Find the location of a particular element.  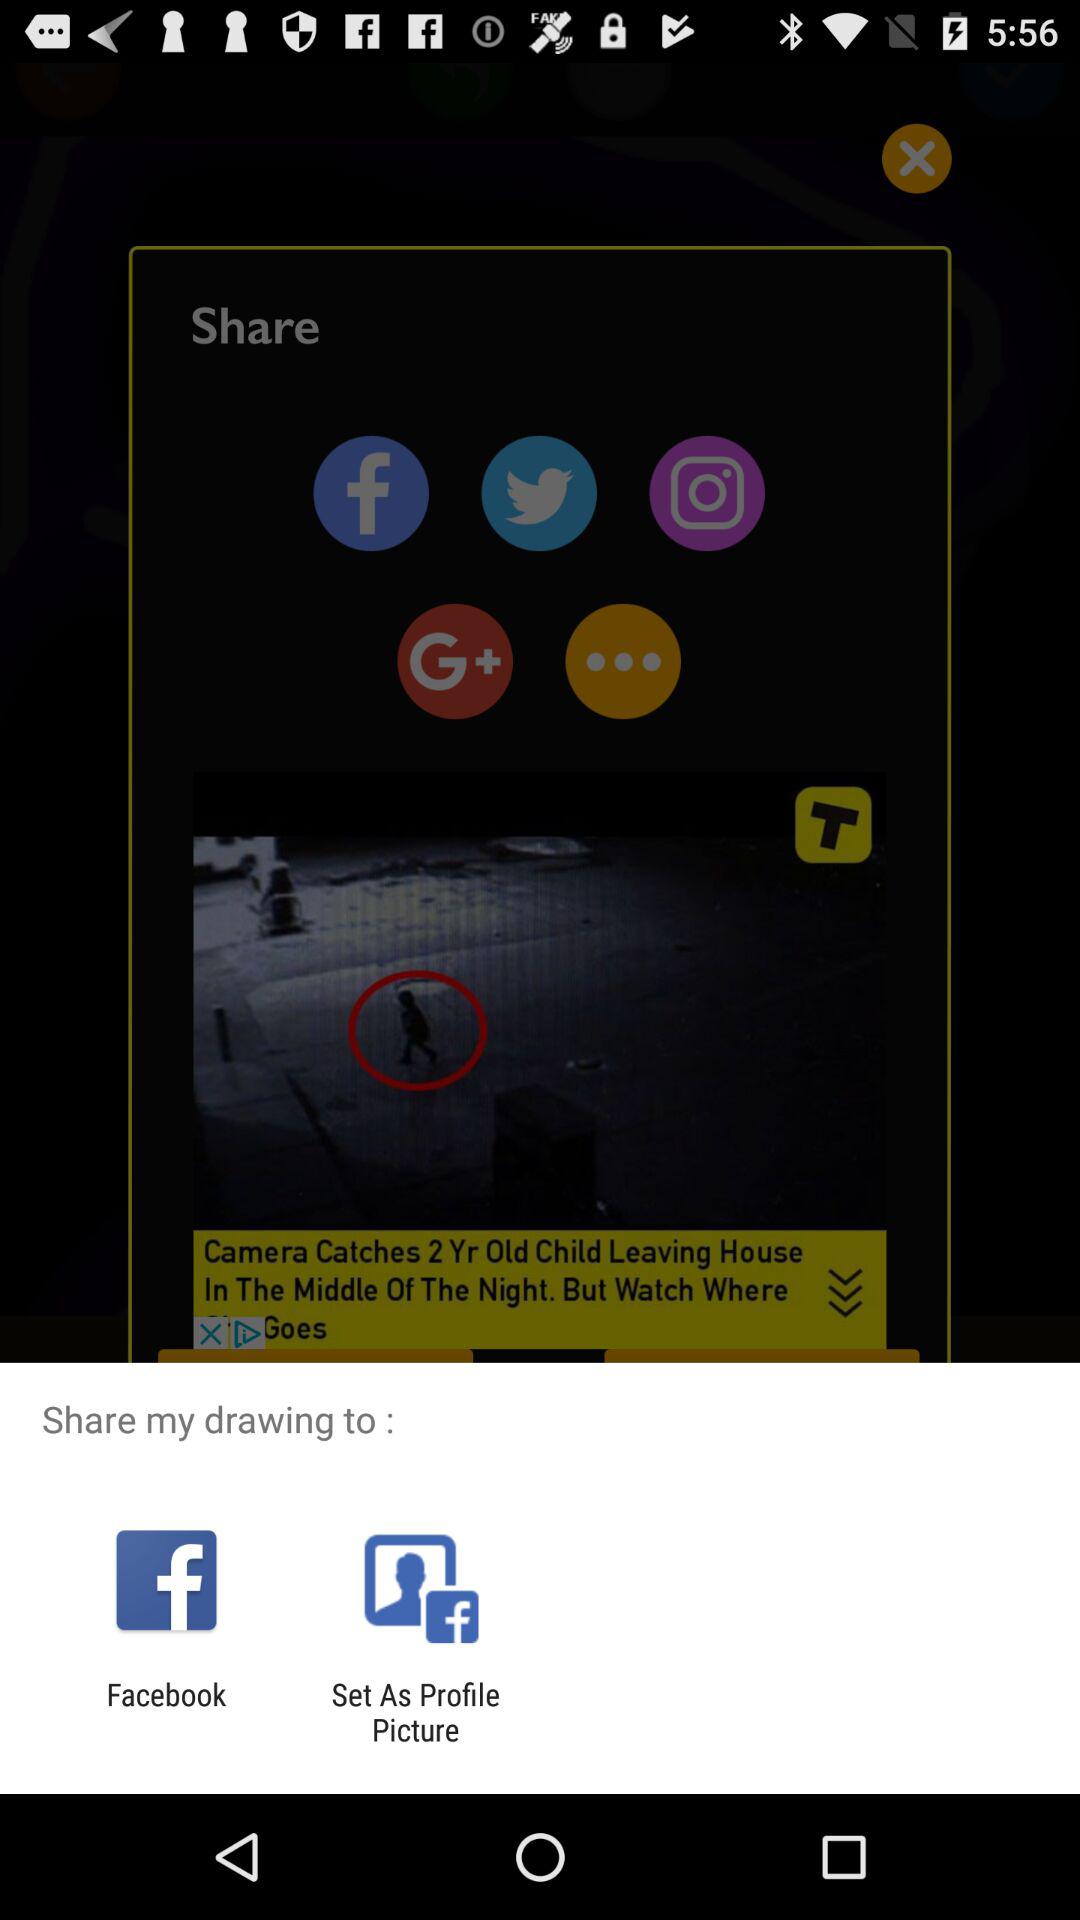

turn off the app to the left of the set as profile item is located at coordinates (166, 1712).